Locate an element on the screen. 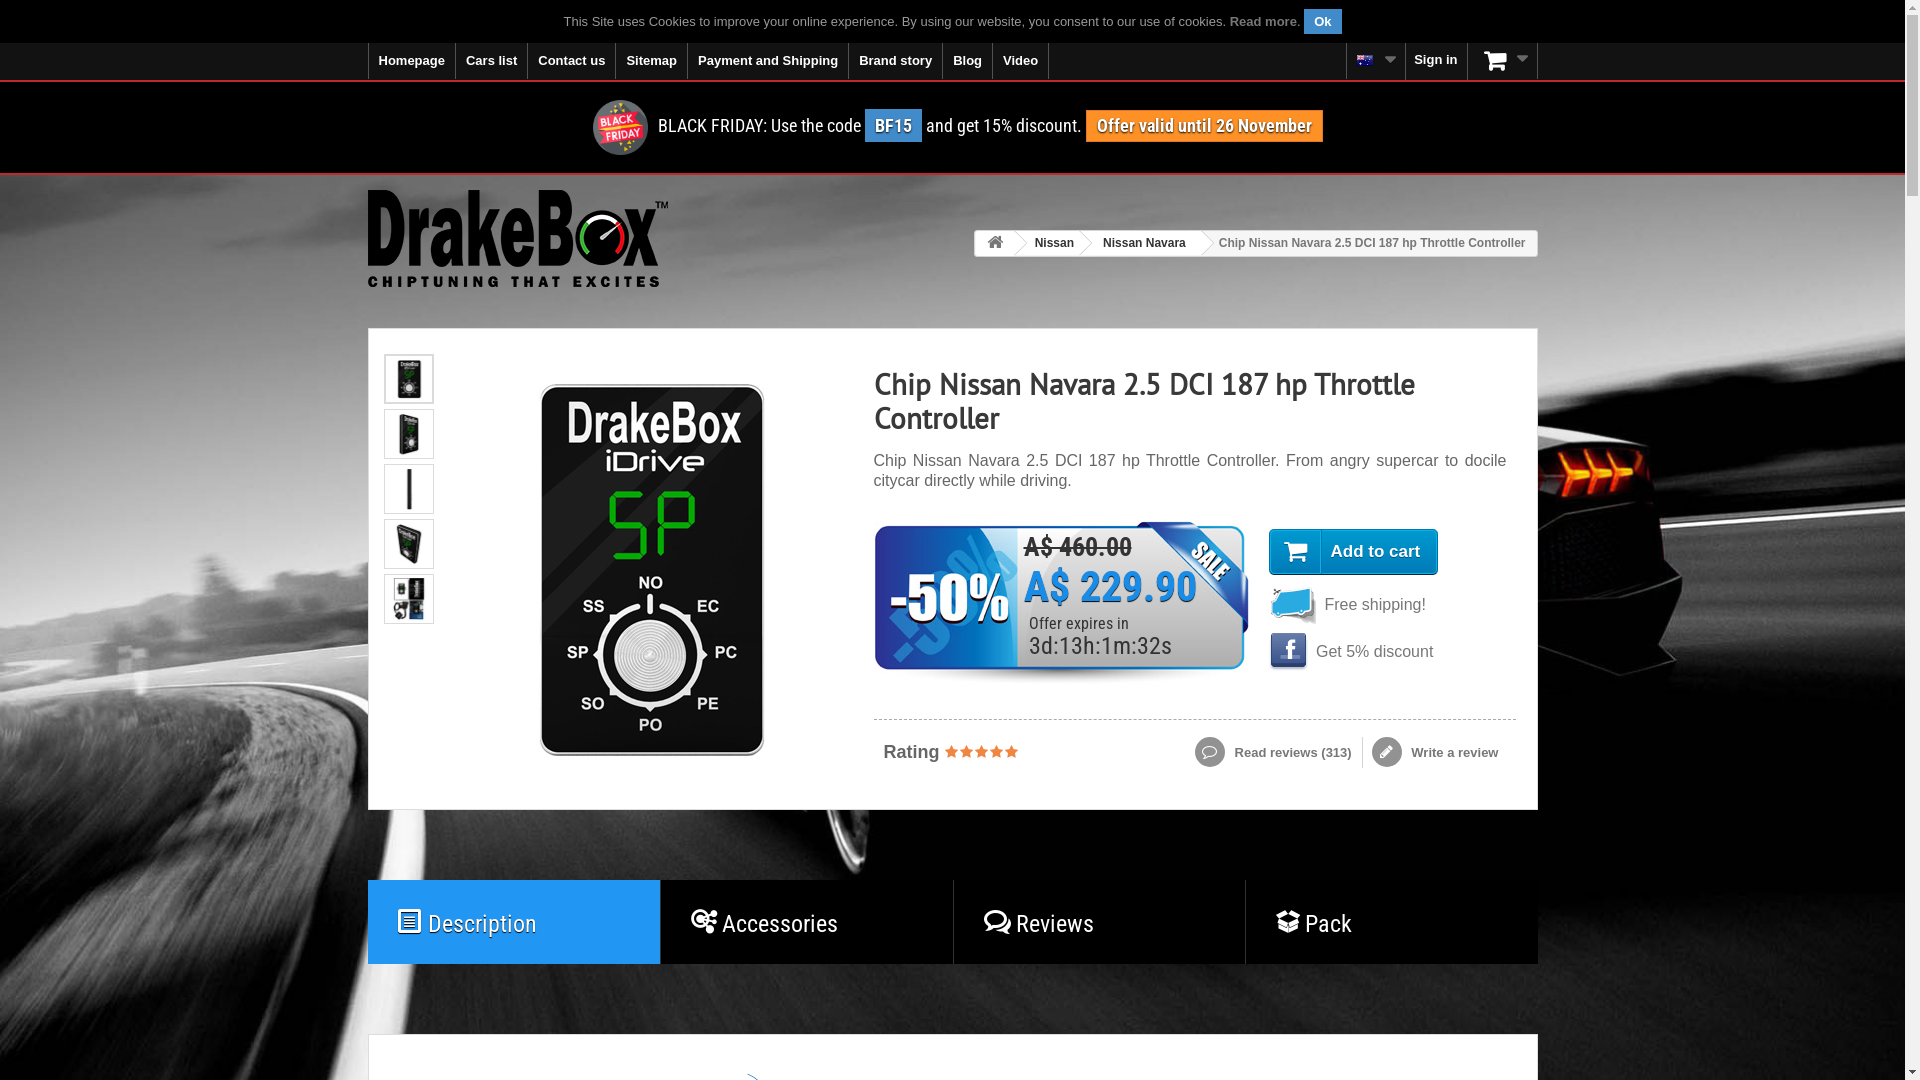 This screenshot has height=1080, width=1920. Nissan is located at coordinates (1051, 243).